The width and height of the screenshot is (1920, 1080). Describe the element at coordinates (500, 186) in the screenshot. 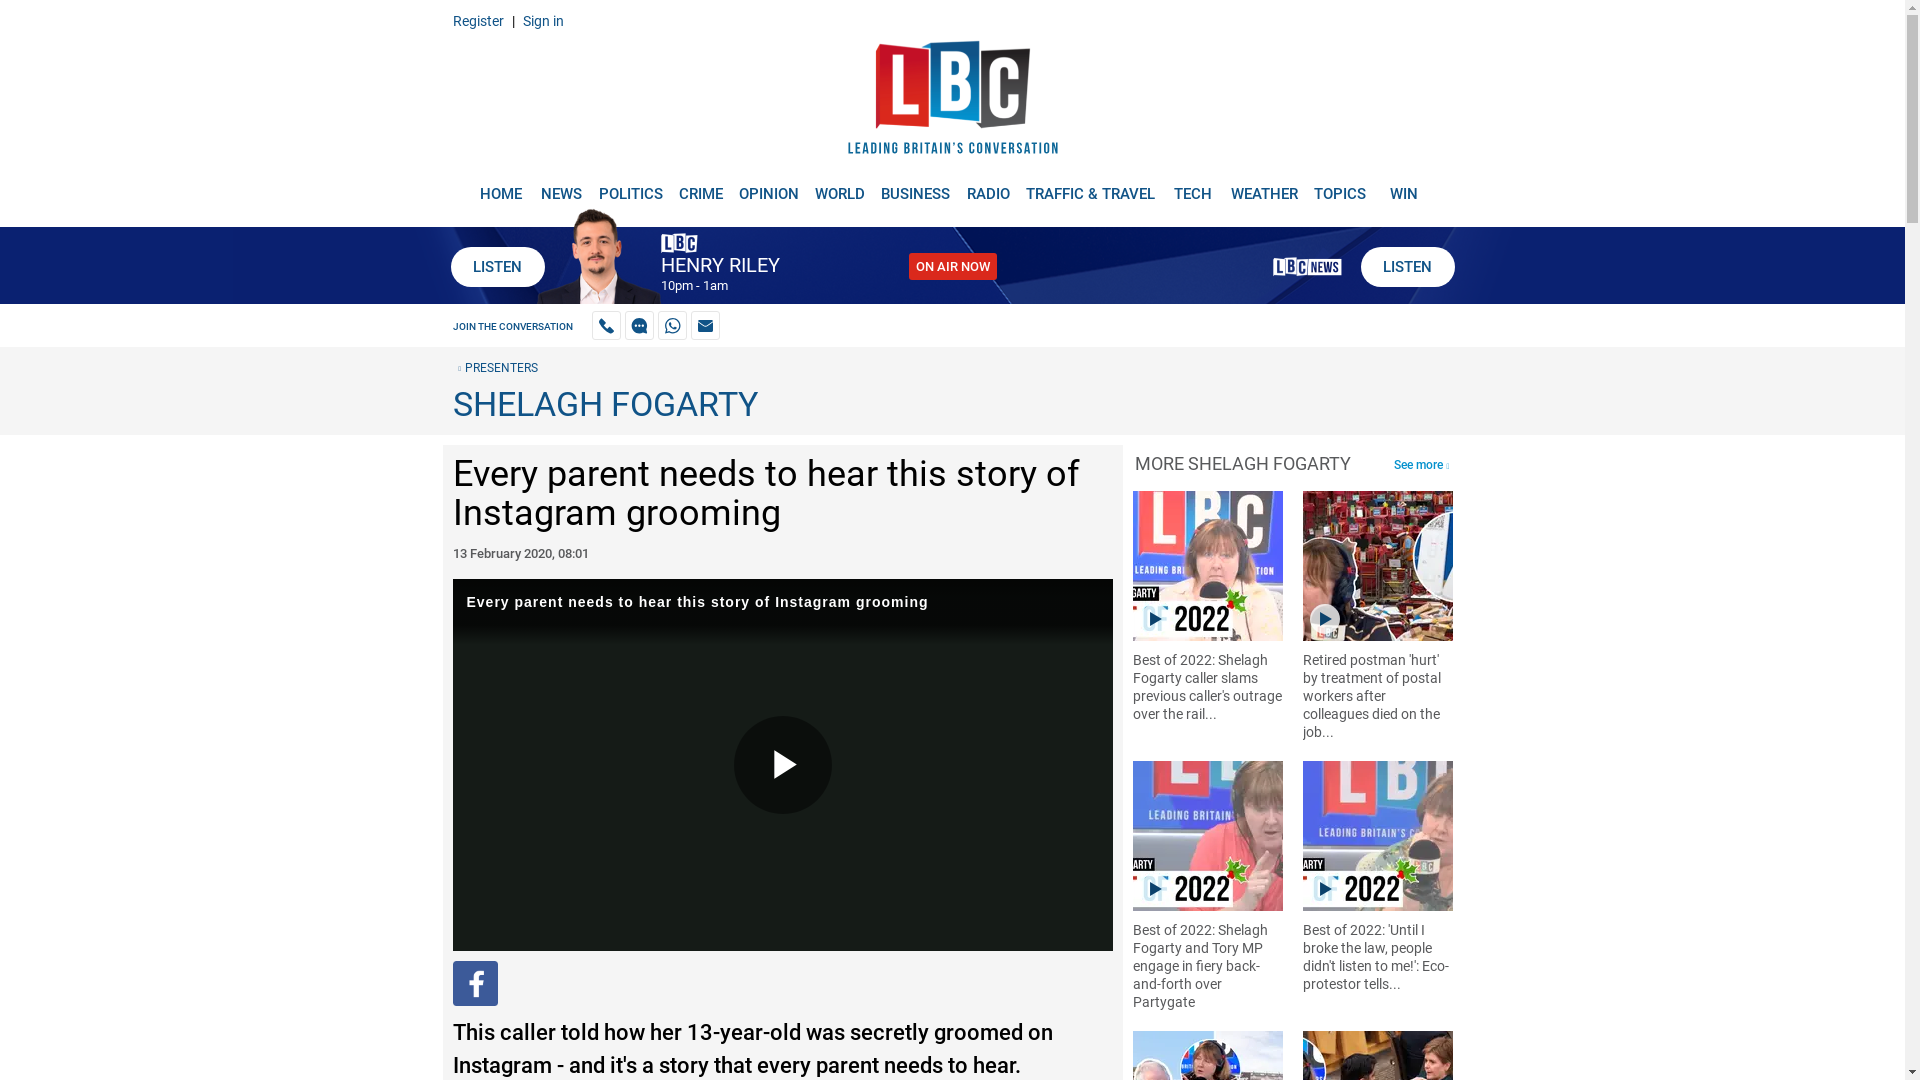

I see `HOME` at that location.